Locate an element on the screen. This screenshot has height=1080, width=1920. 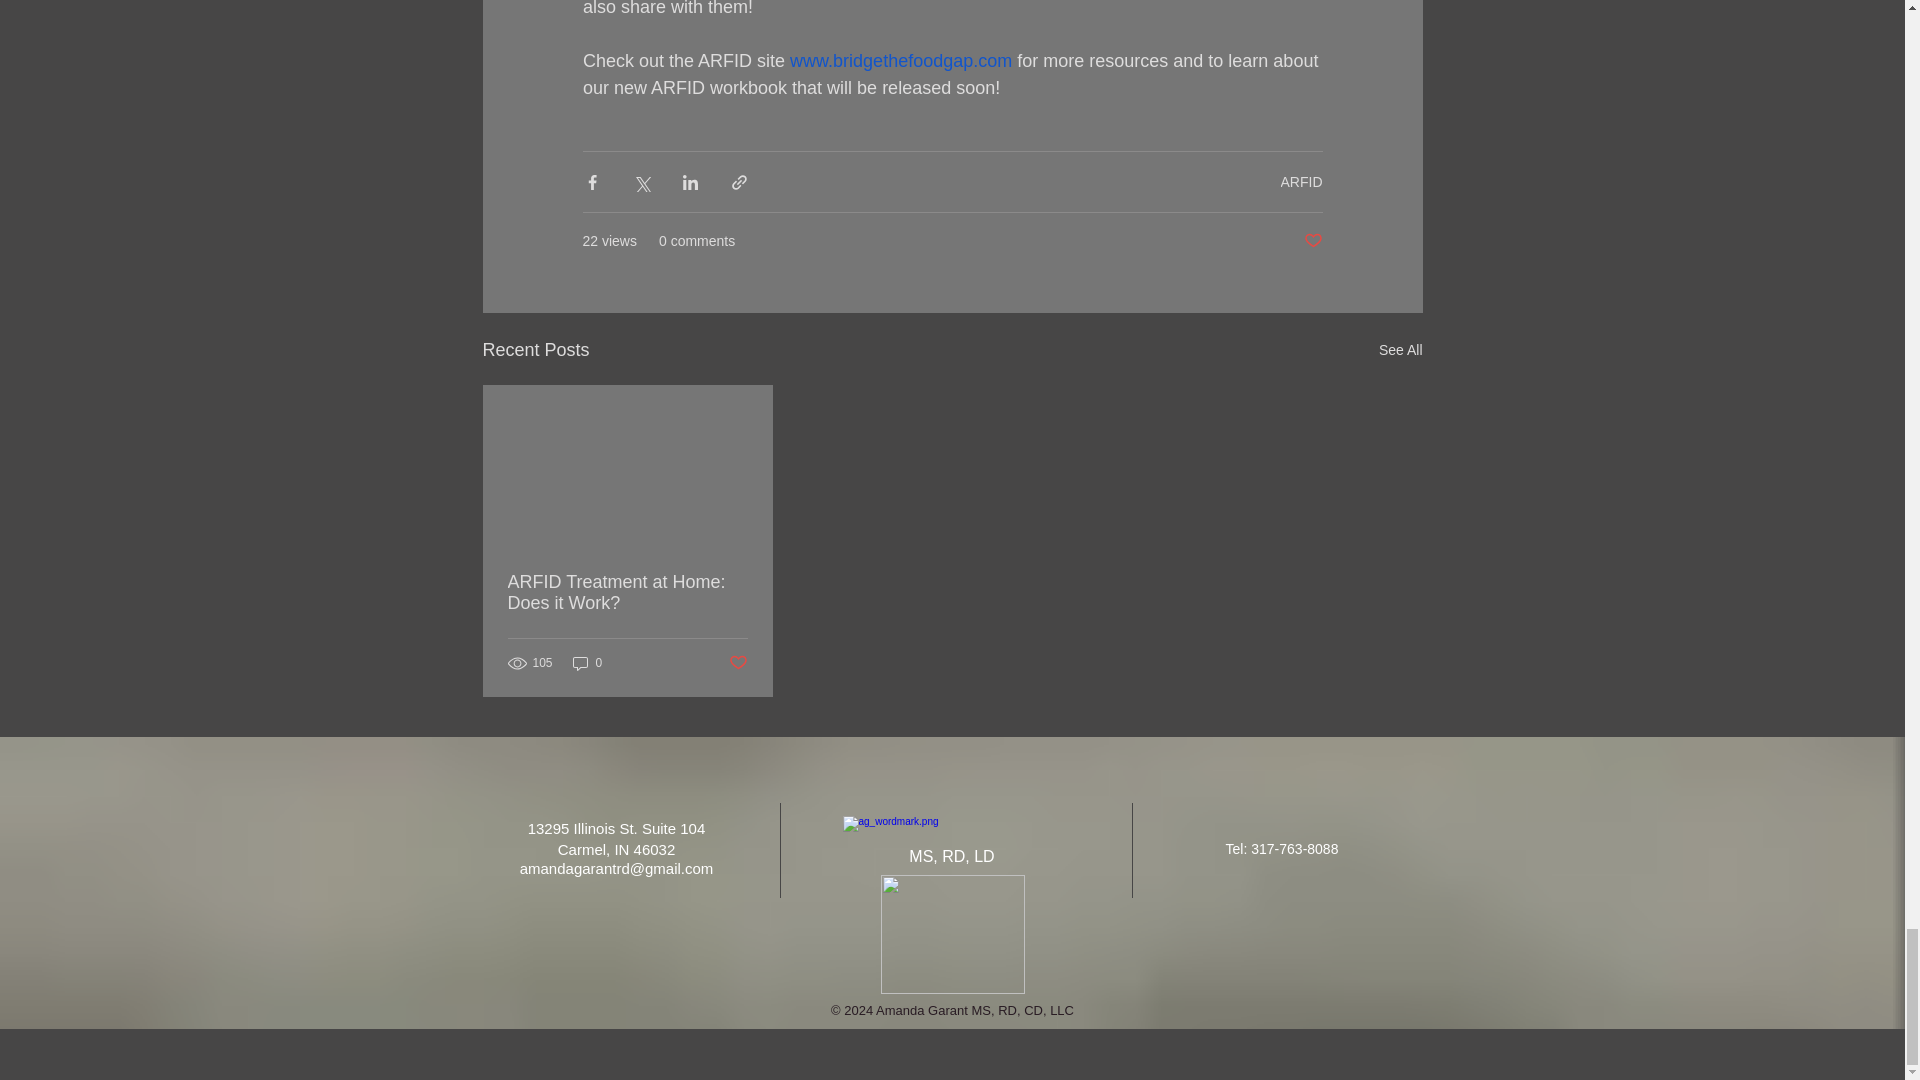
0 is located at coordinates (587, 663).